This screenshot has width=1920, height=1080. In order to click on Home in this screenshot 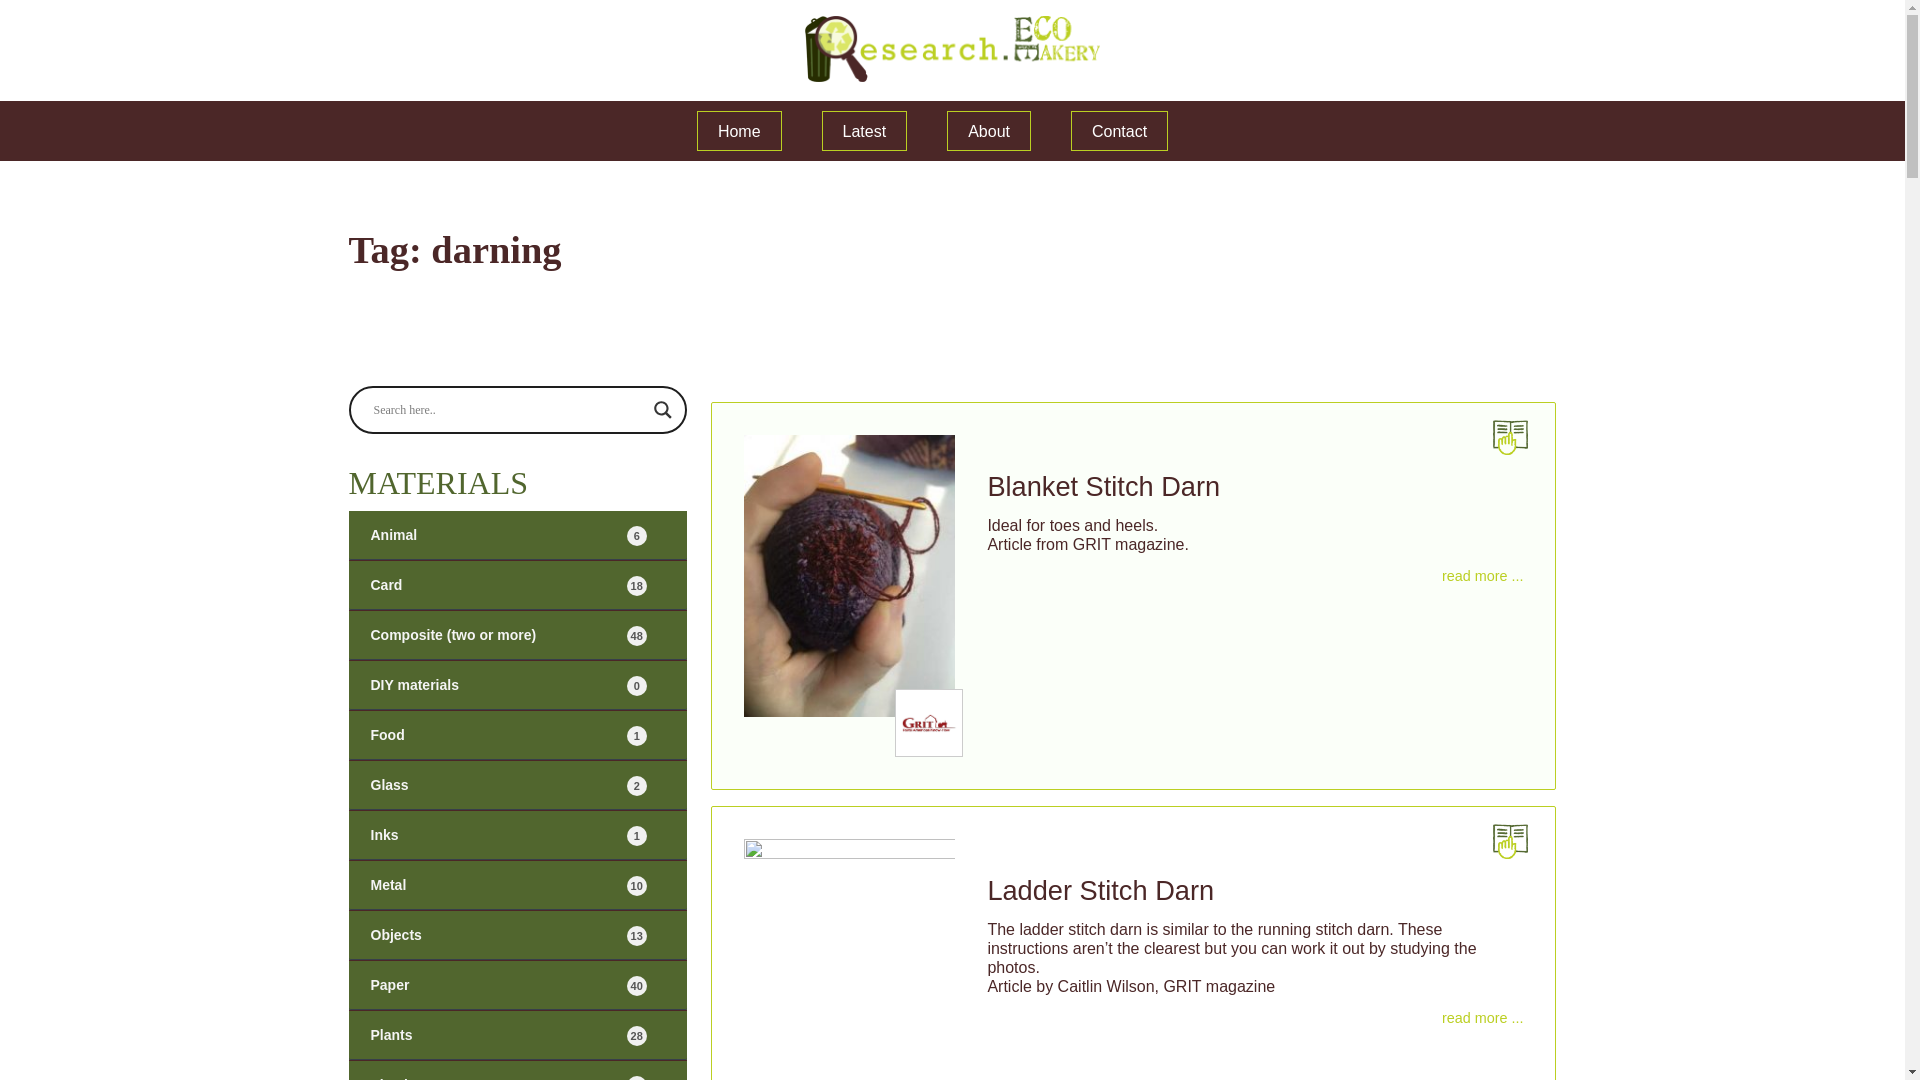, I will do `click(738, 131)`.